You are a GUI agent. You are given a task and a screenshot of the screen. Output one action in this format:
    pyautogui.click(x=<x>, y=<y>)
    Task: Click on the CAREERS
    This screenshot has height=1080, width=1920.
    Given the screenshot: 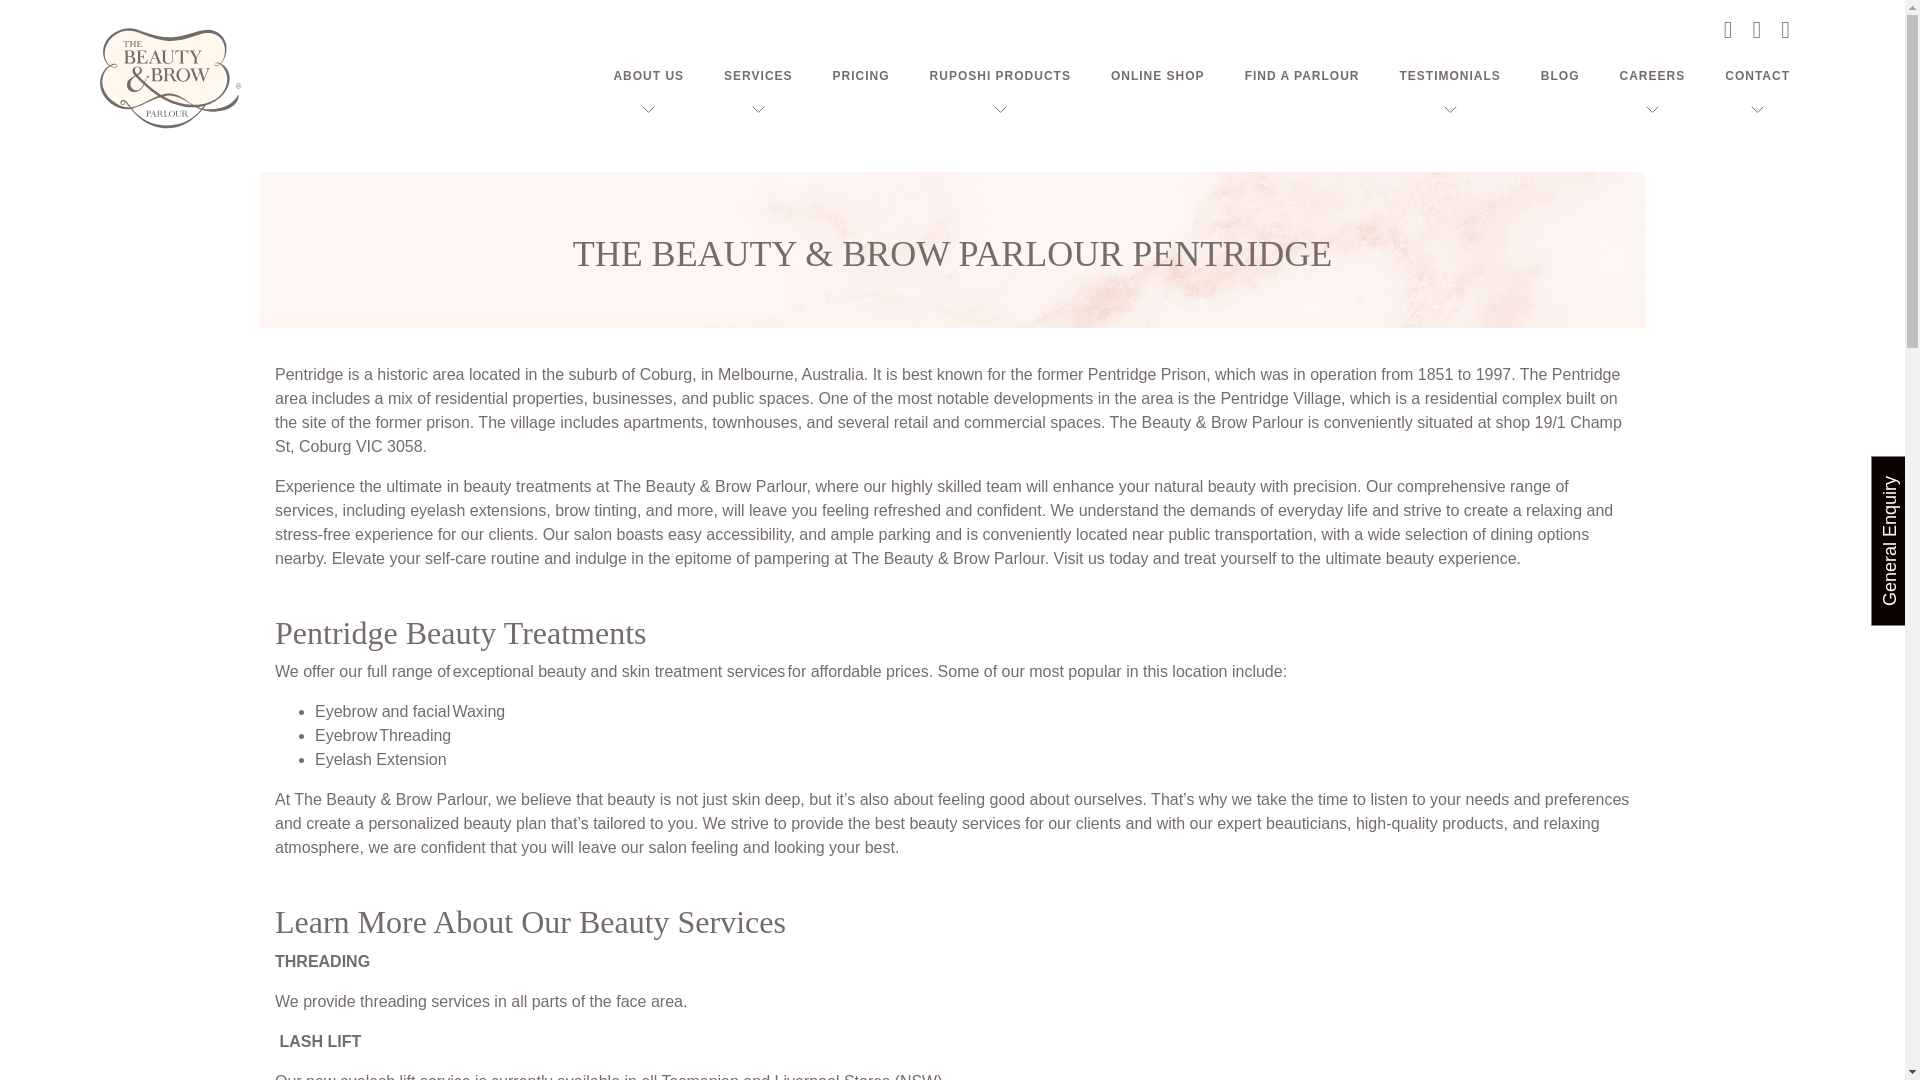 What is the action you would take?
    pyautogui.click(x=1652, y=76)
    